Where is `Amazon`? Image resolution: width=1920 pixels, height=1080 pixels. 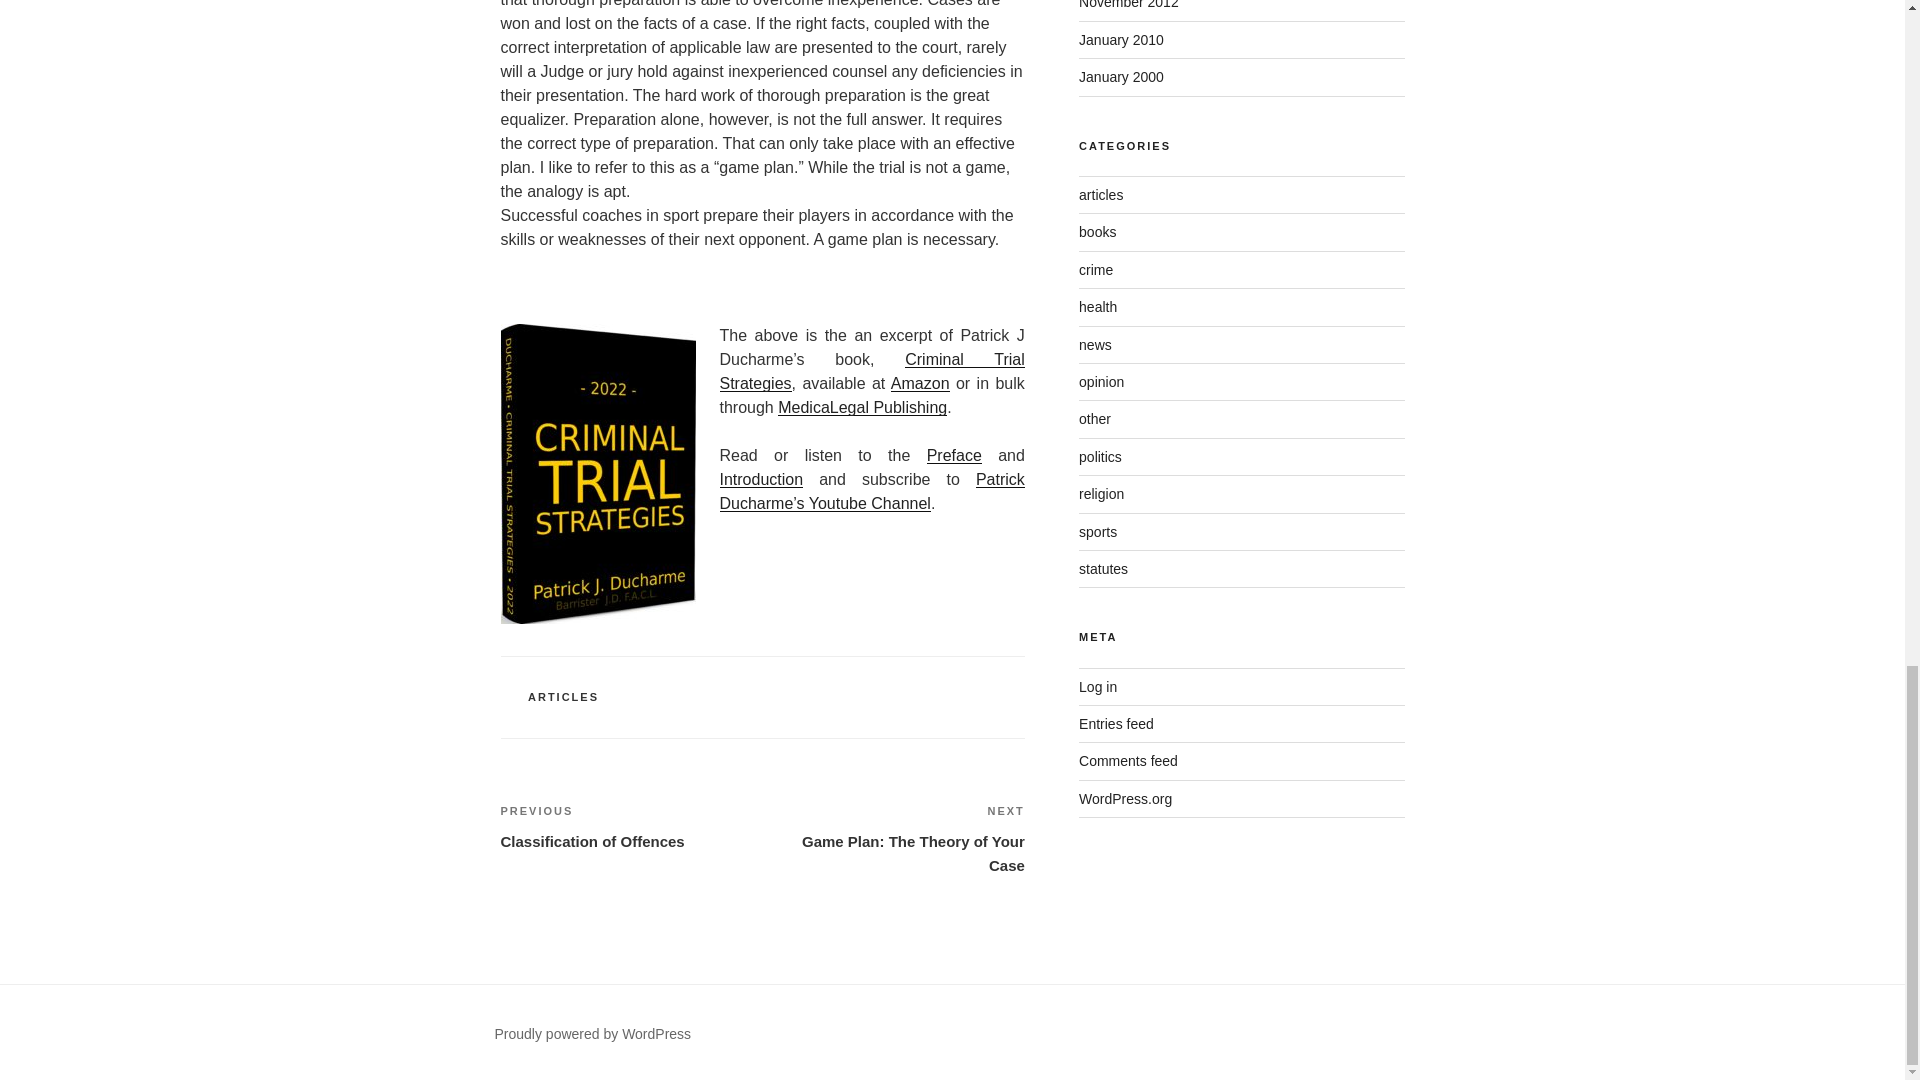 Amazon is located at coordinates (630, 827).